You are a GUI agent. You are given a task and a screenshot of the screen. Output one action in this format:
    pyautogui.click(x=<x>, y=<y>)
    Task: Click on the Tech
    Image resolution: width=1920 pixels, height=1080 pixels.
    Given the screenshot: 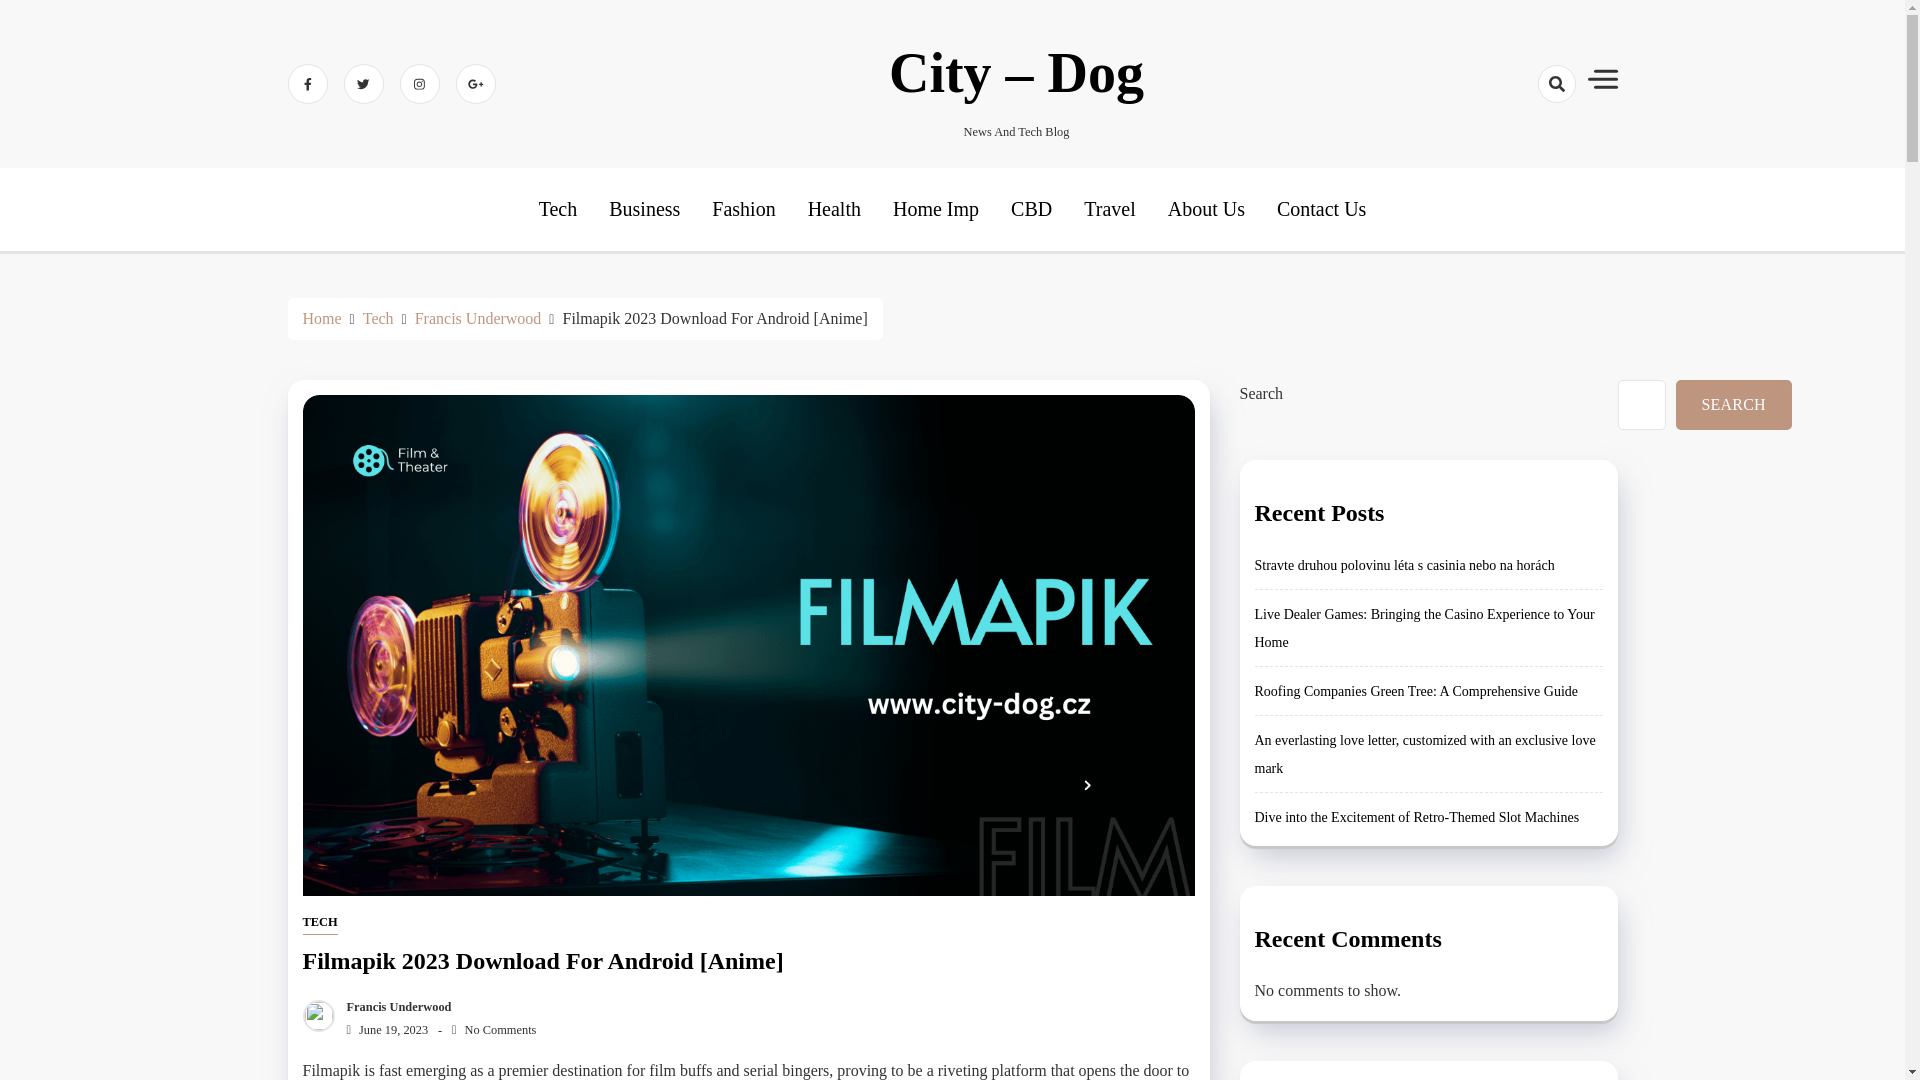 What is the action you would take?
    pyautogui.click(x=378, y=318)
    